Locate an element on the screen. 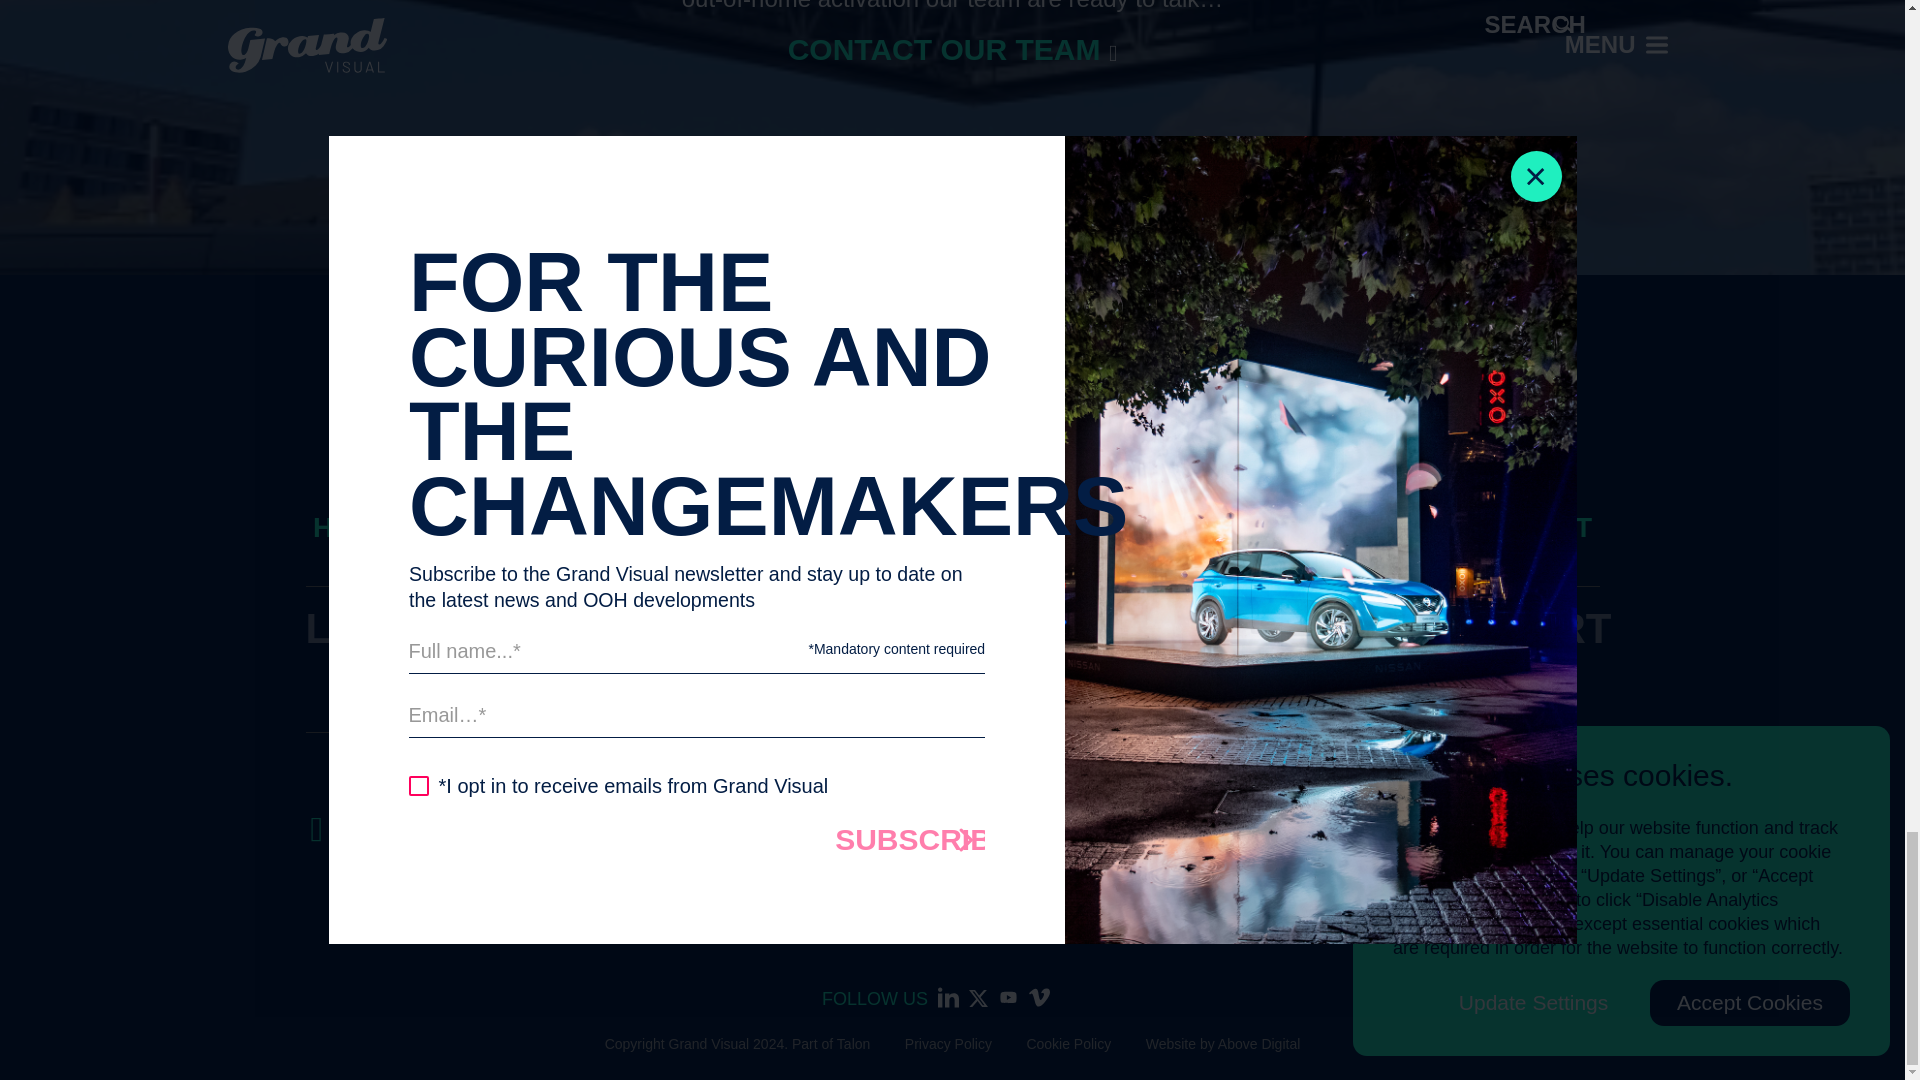 The height and width of the screenshot is (1080, 1920). Contact Our Team is located at coordinates (952, 50).